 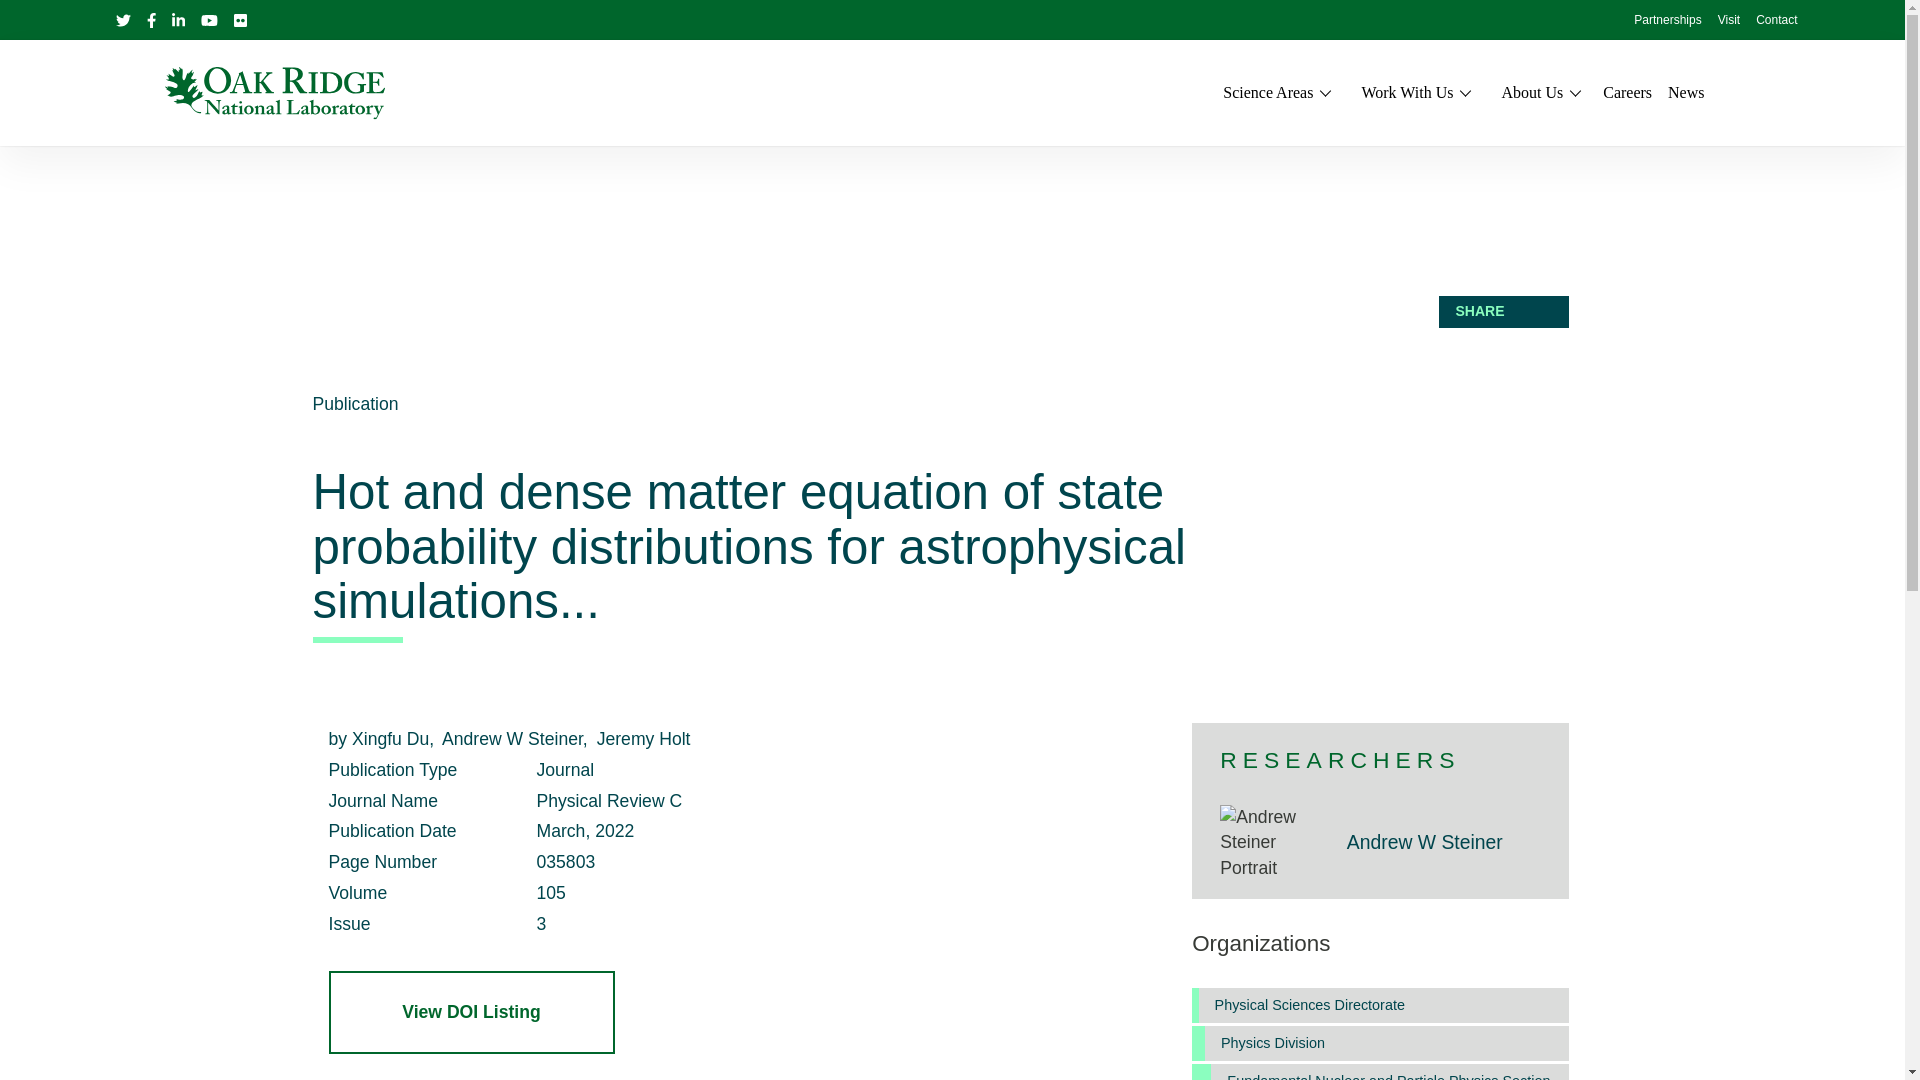 I want to click on Andrew W Steiner, so click(x=1425, y=842).